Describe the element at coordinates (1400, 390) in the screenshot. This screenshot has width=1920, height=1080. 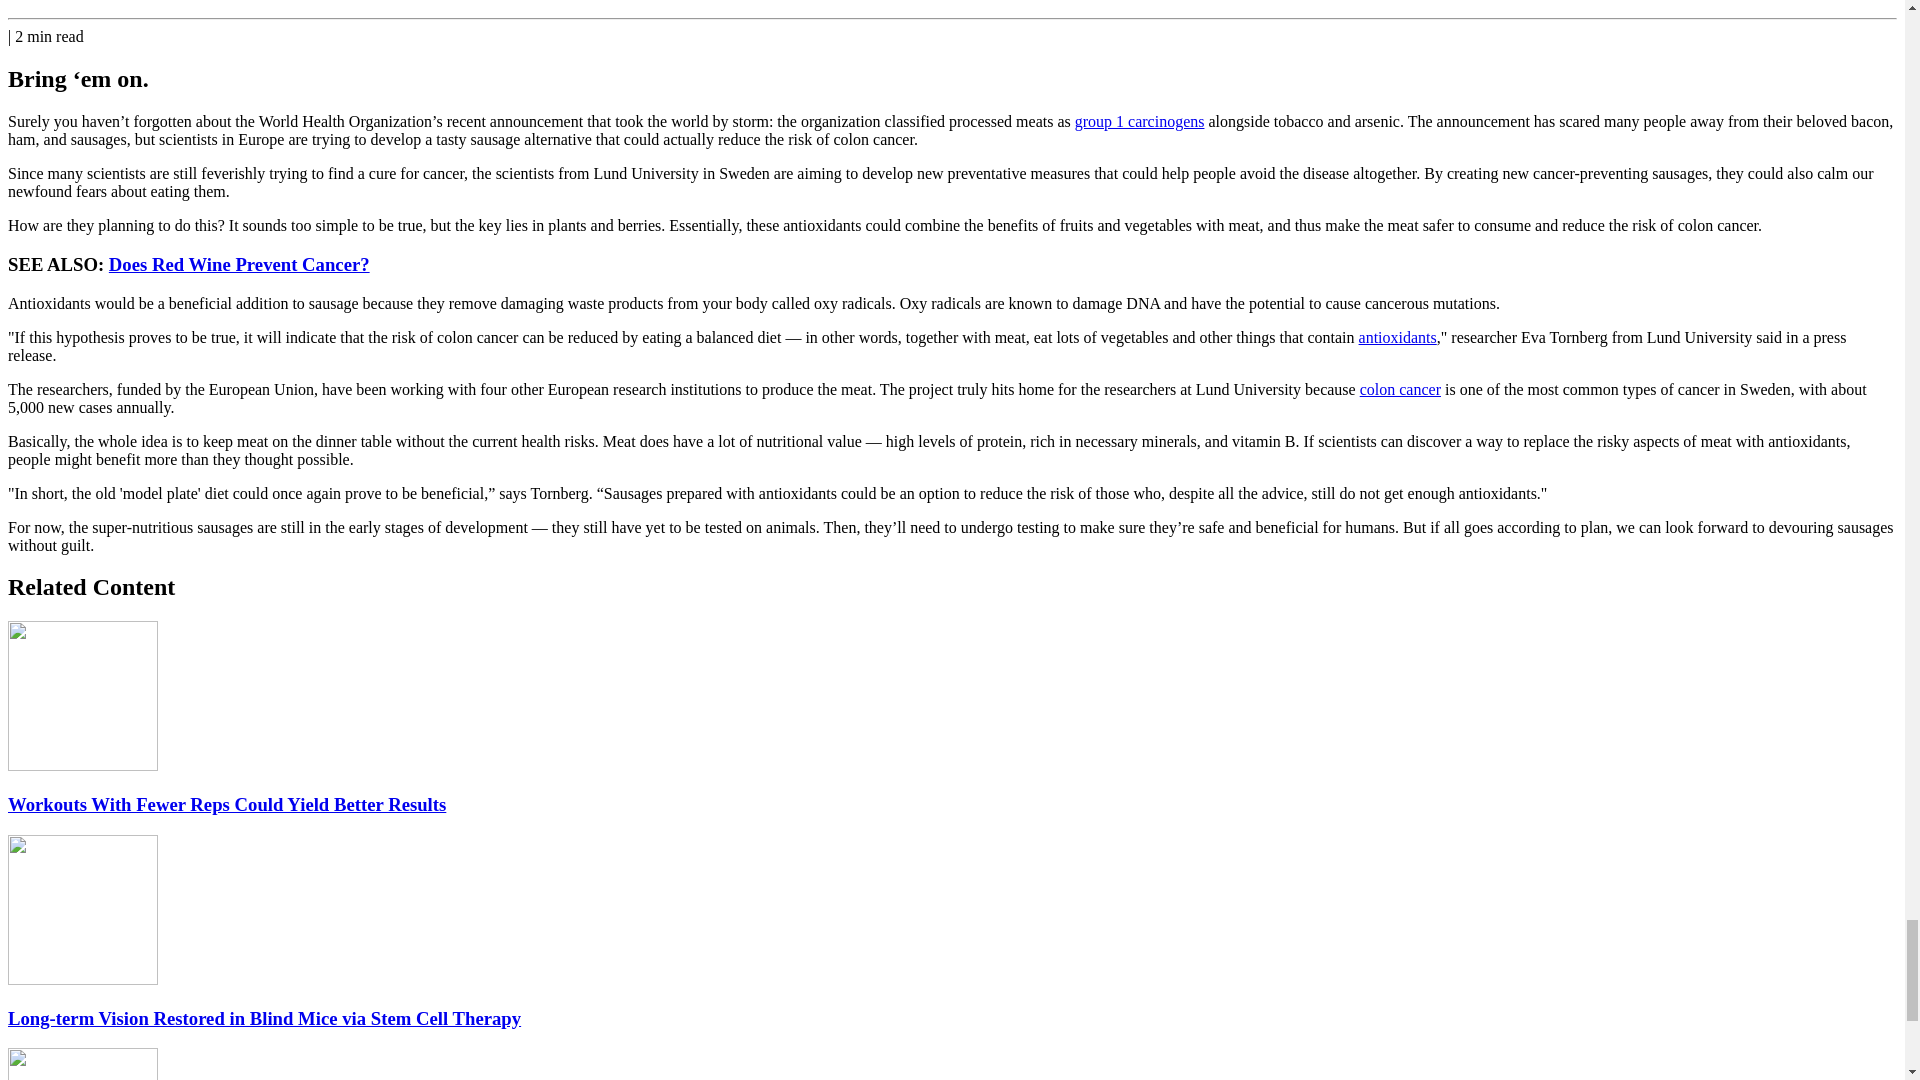
I see `colon cancer` at that location.